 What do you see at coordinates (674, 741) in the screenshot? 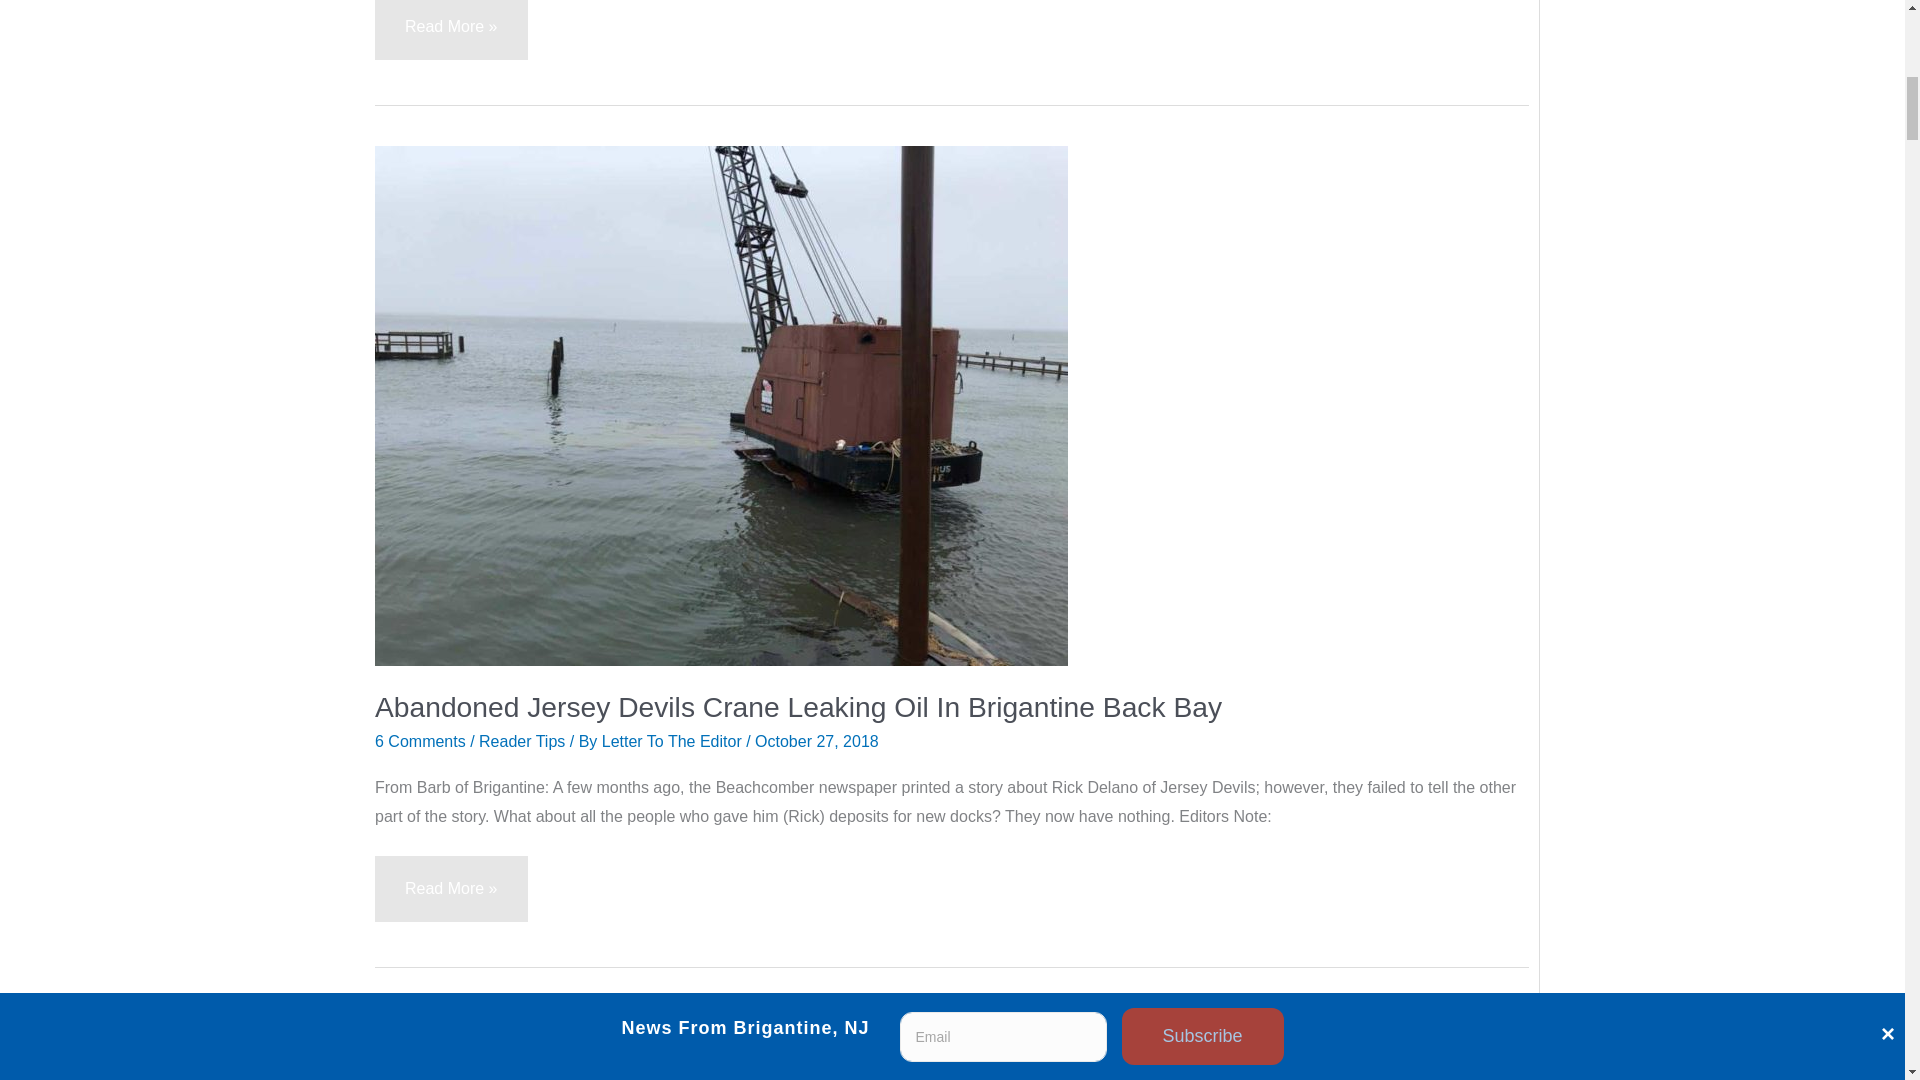
I see `View all posts by Letter To The Editor` at bounding box center [674, 741].